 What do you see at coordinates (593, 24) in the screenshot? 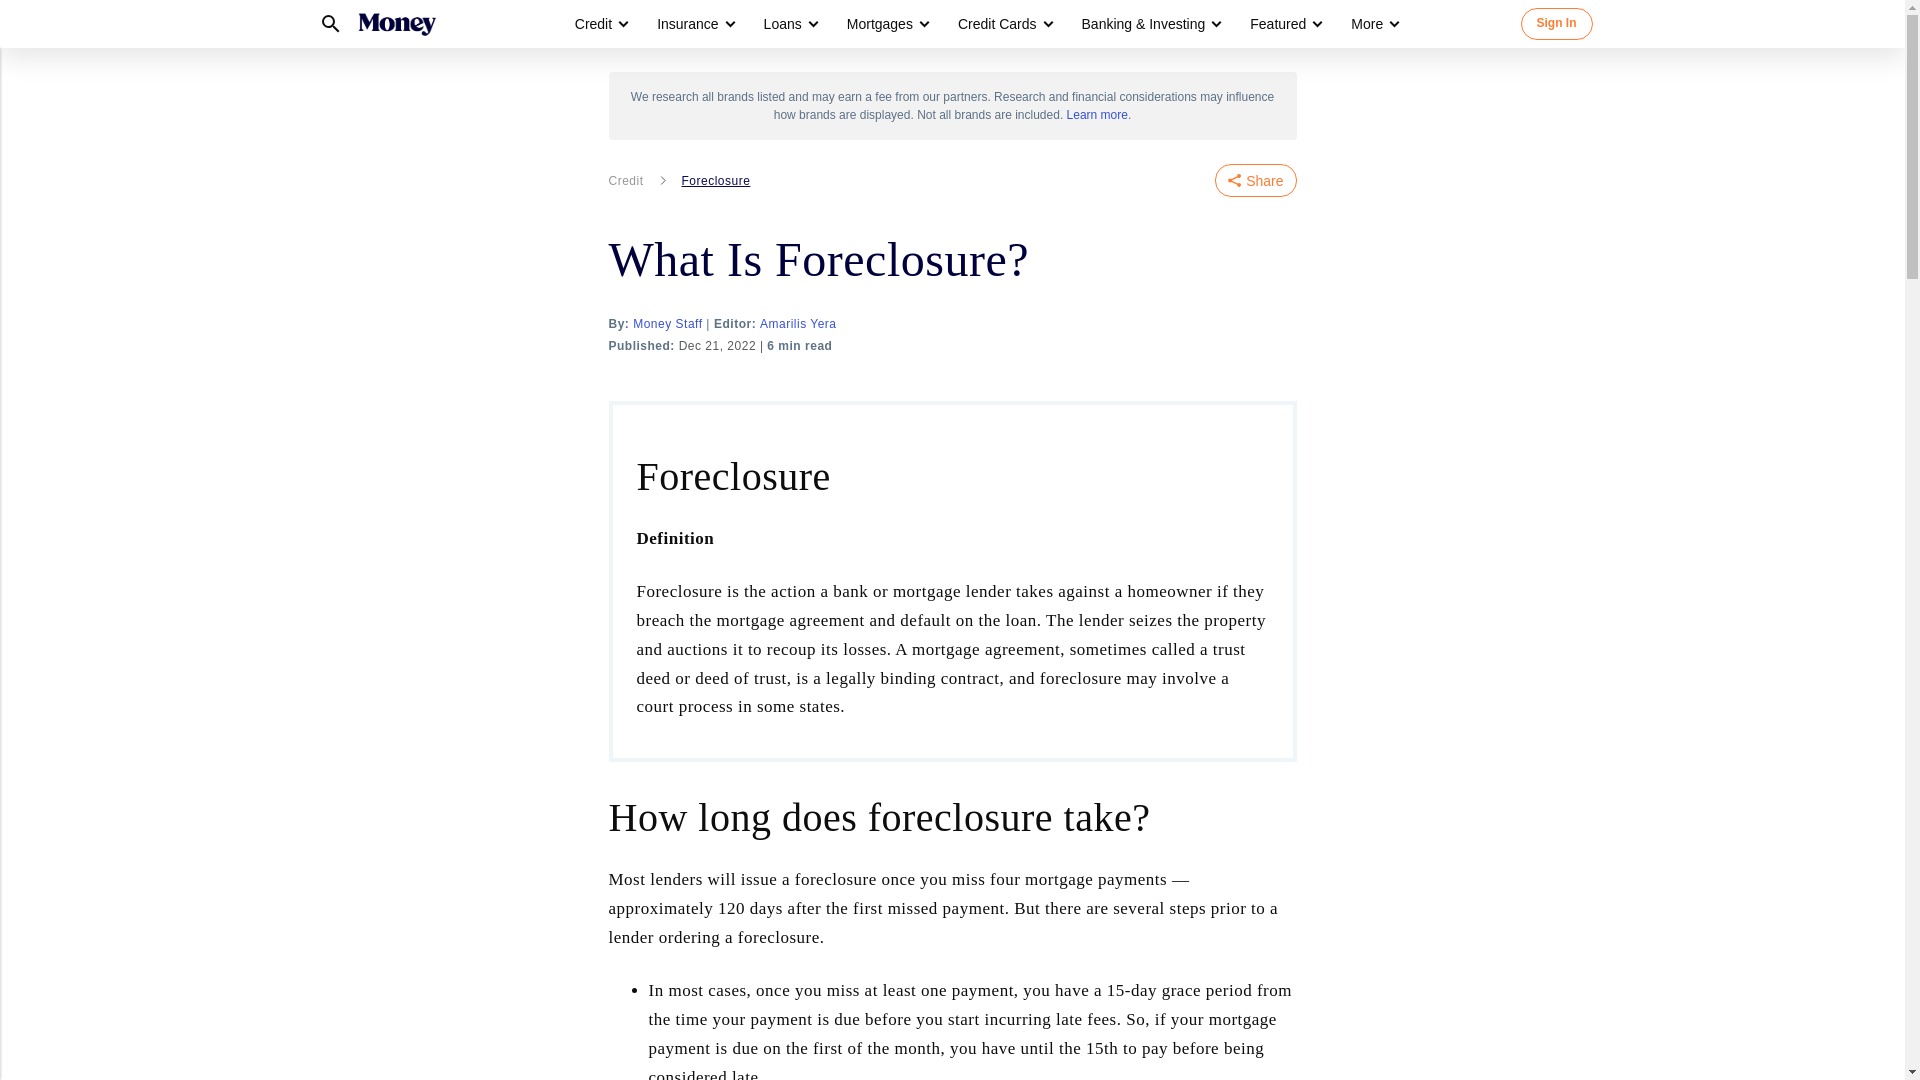
I see `Credit` at bounding box center [593, 24].